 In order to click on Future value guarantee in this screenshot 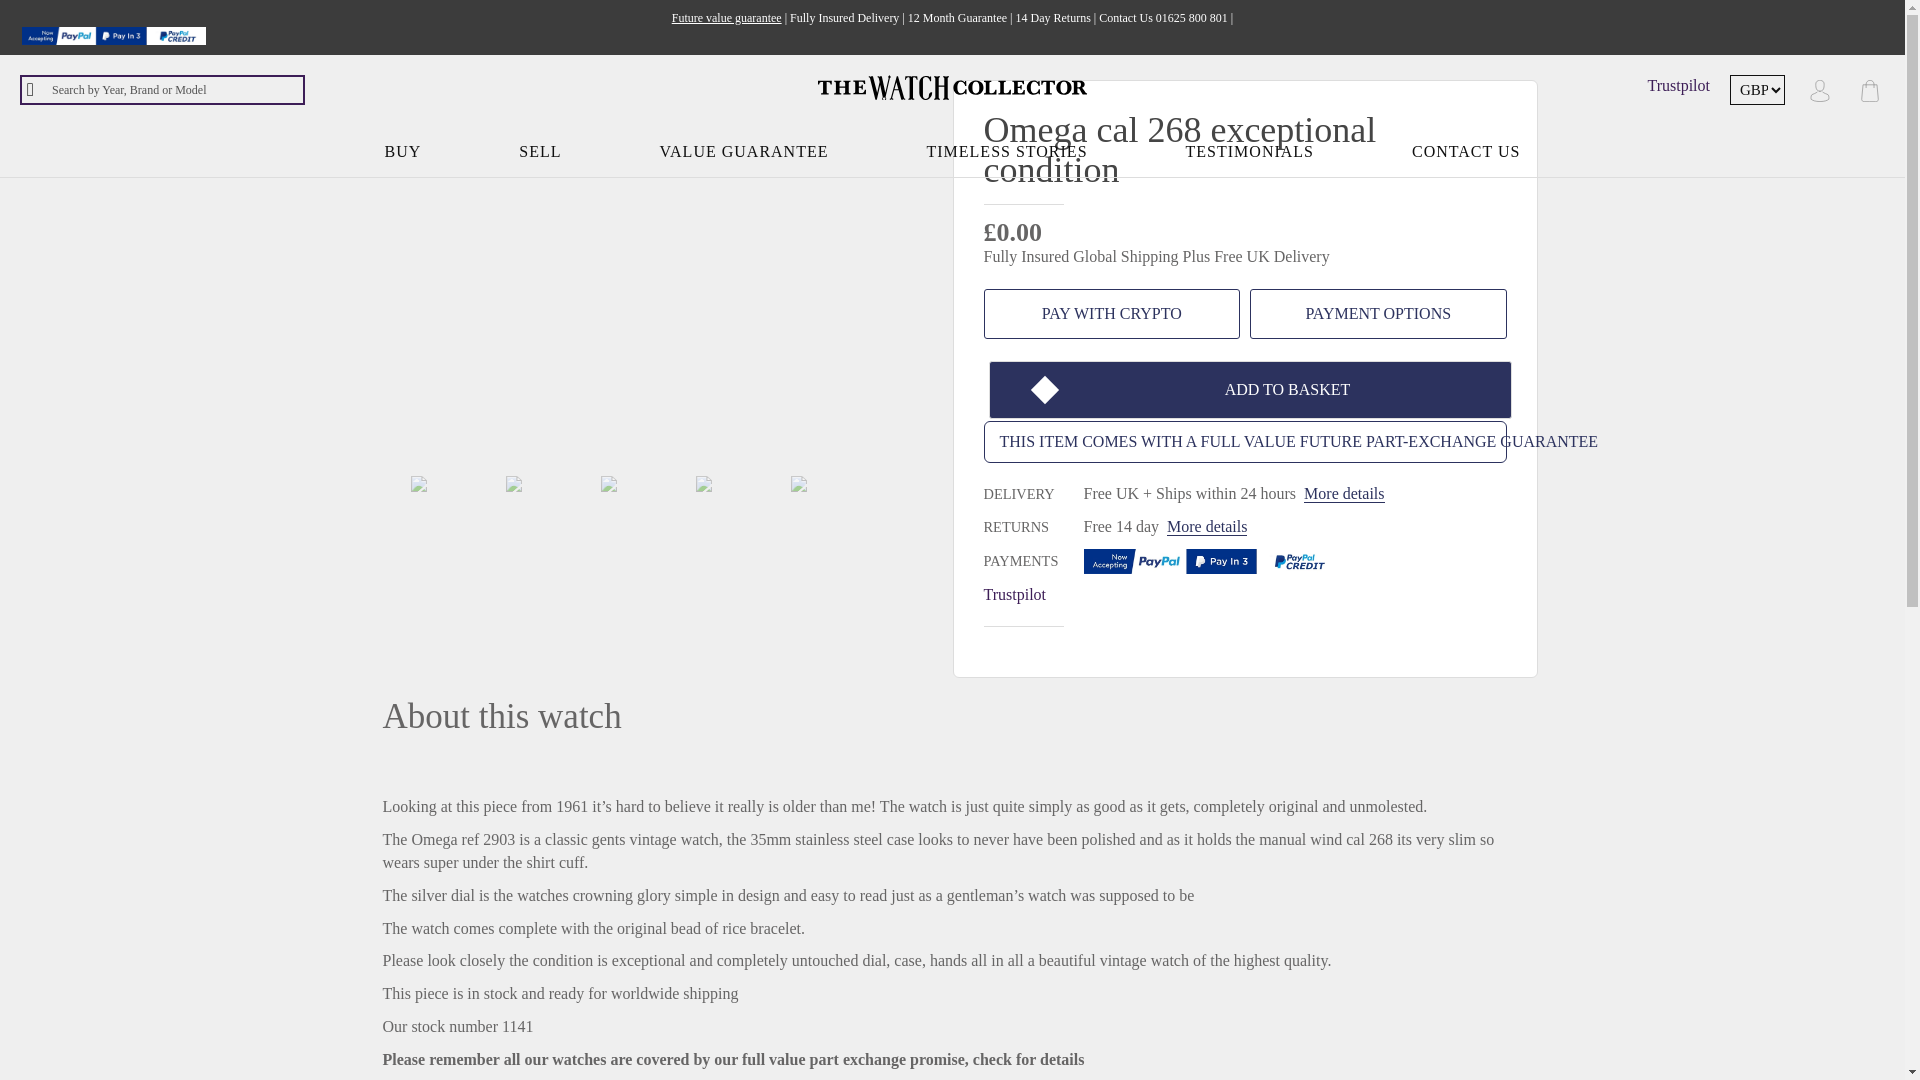, I will do `click(726, 17)`.